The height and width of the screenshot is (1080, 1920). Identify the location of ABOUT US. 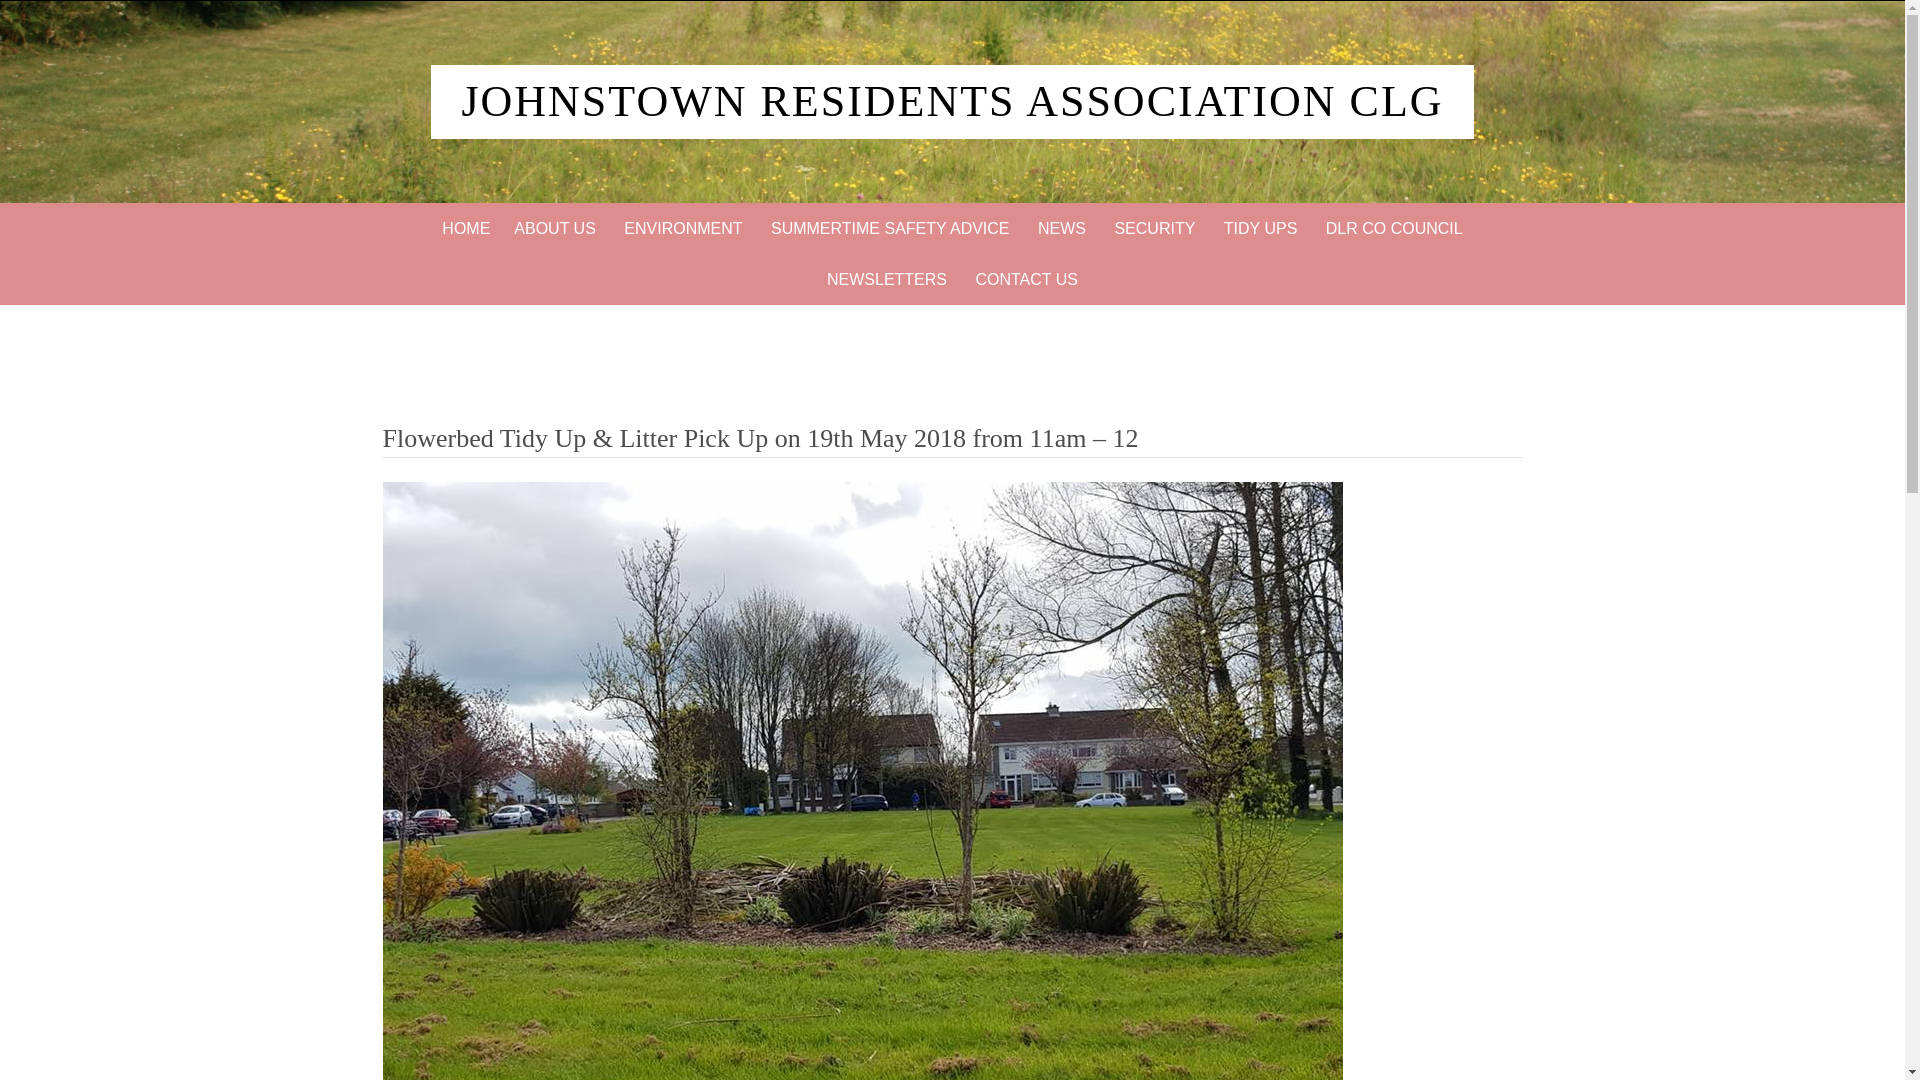
(554, 228).